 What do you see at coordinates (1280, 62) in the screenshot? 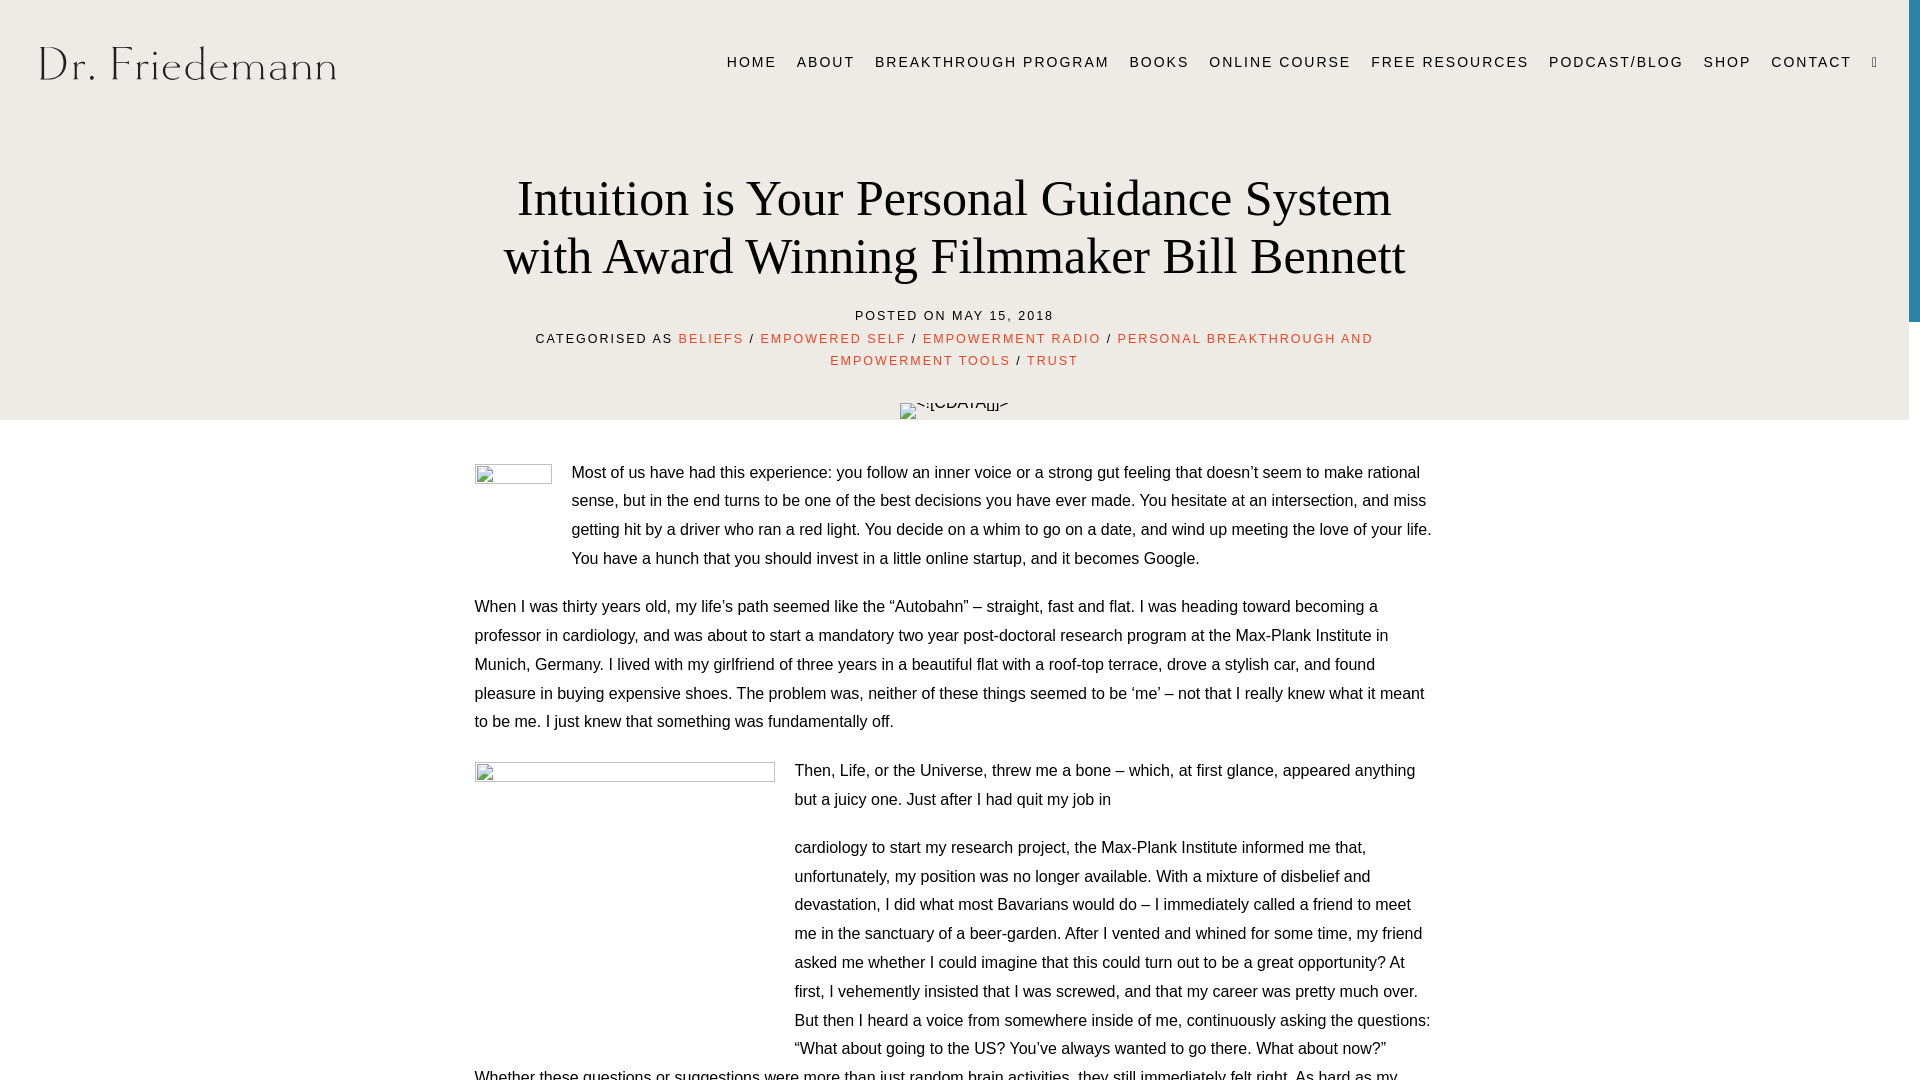
I see `ONLINE COURSE` at bounding box center [1280, 62].